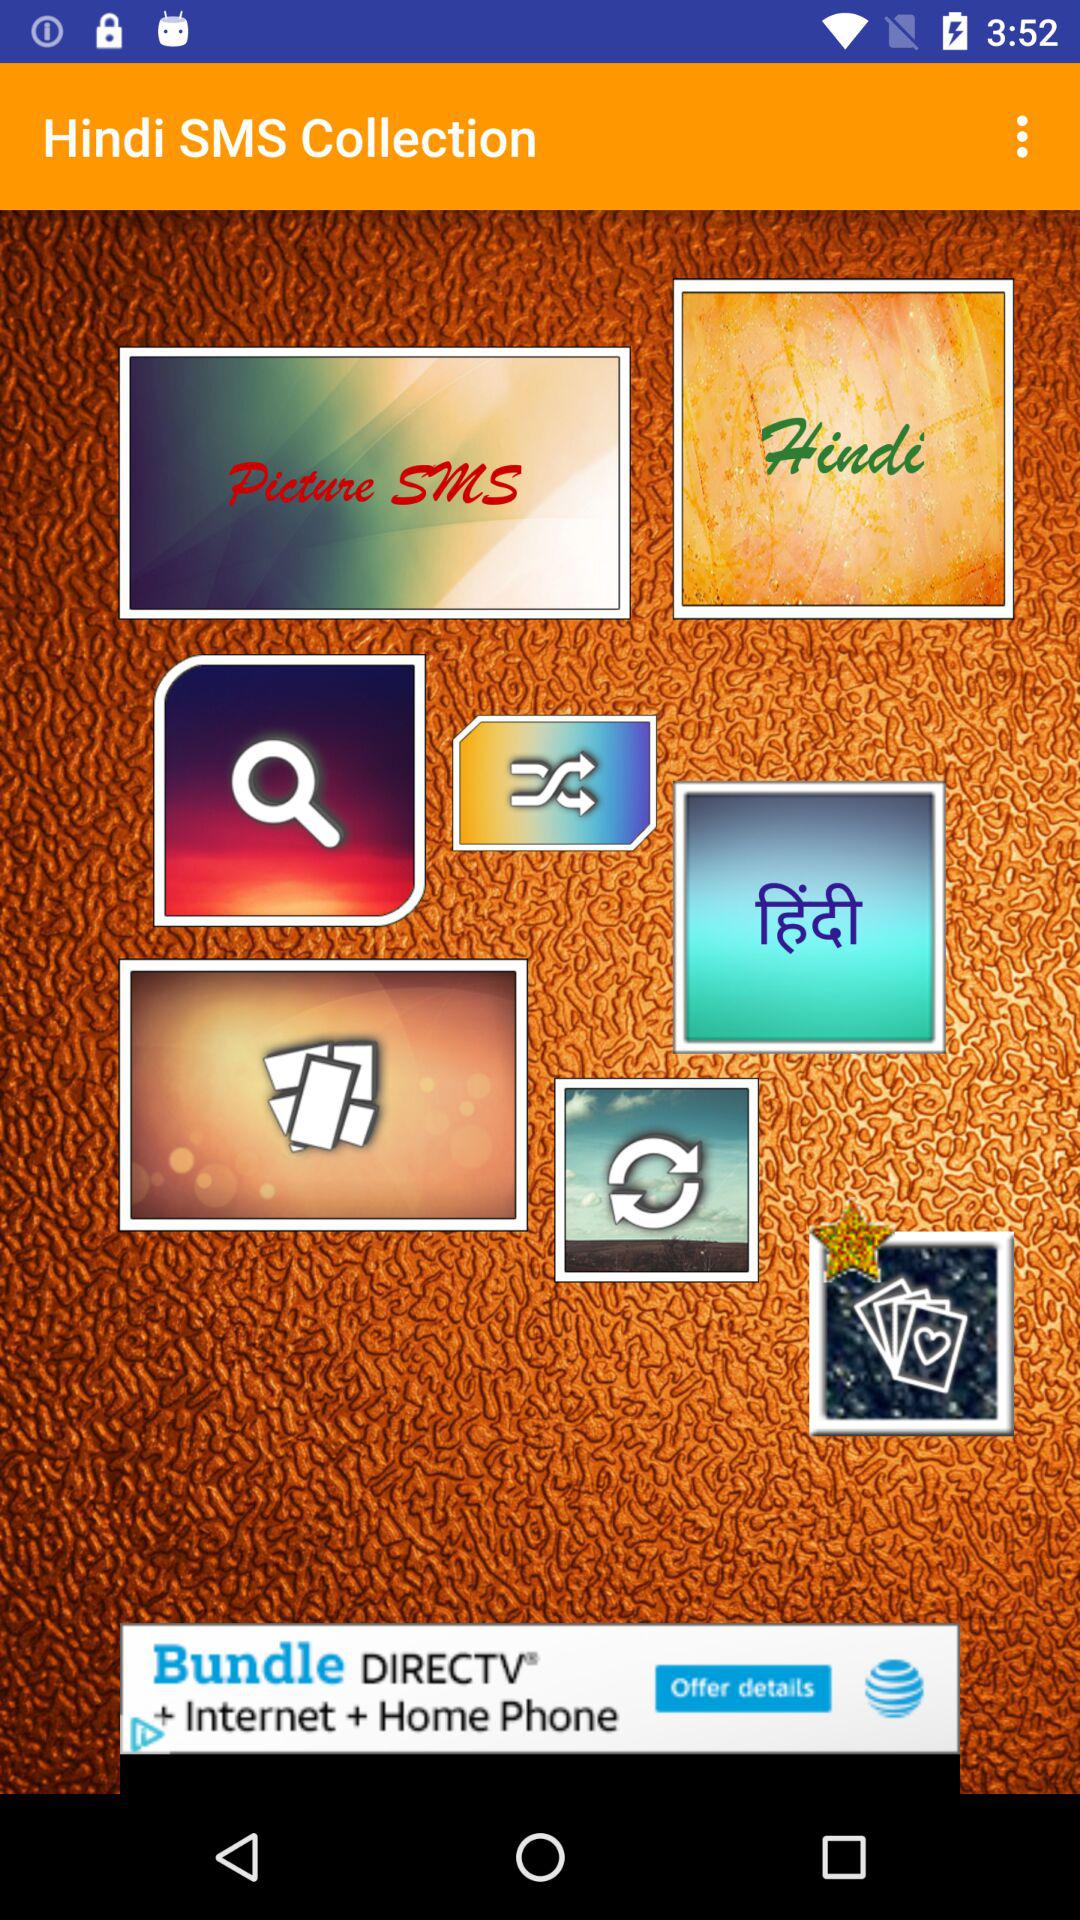  Describe the element at coordinates (540, 1688) in the screenshot. I see `advertisement` at that location.